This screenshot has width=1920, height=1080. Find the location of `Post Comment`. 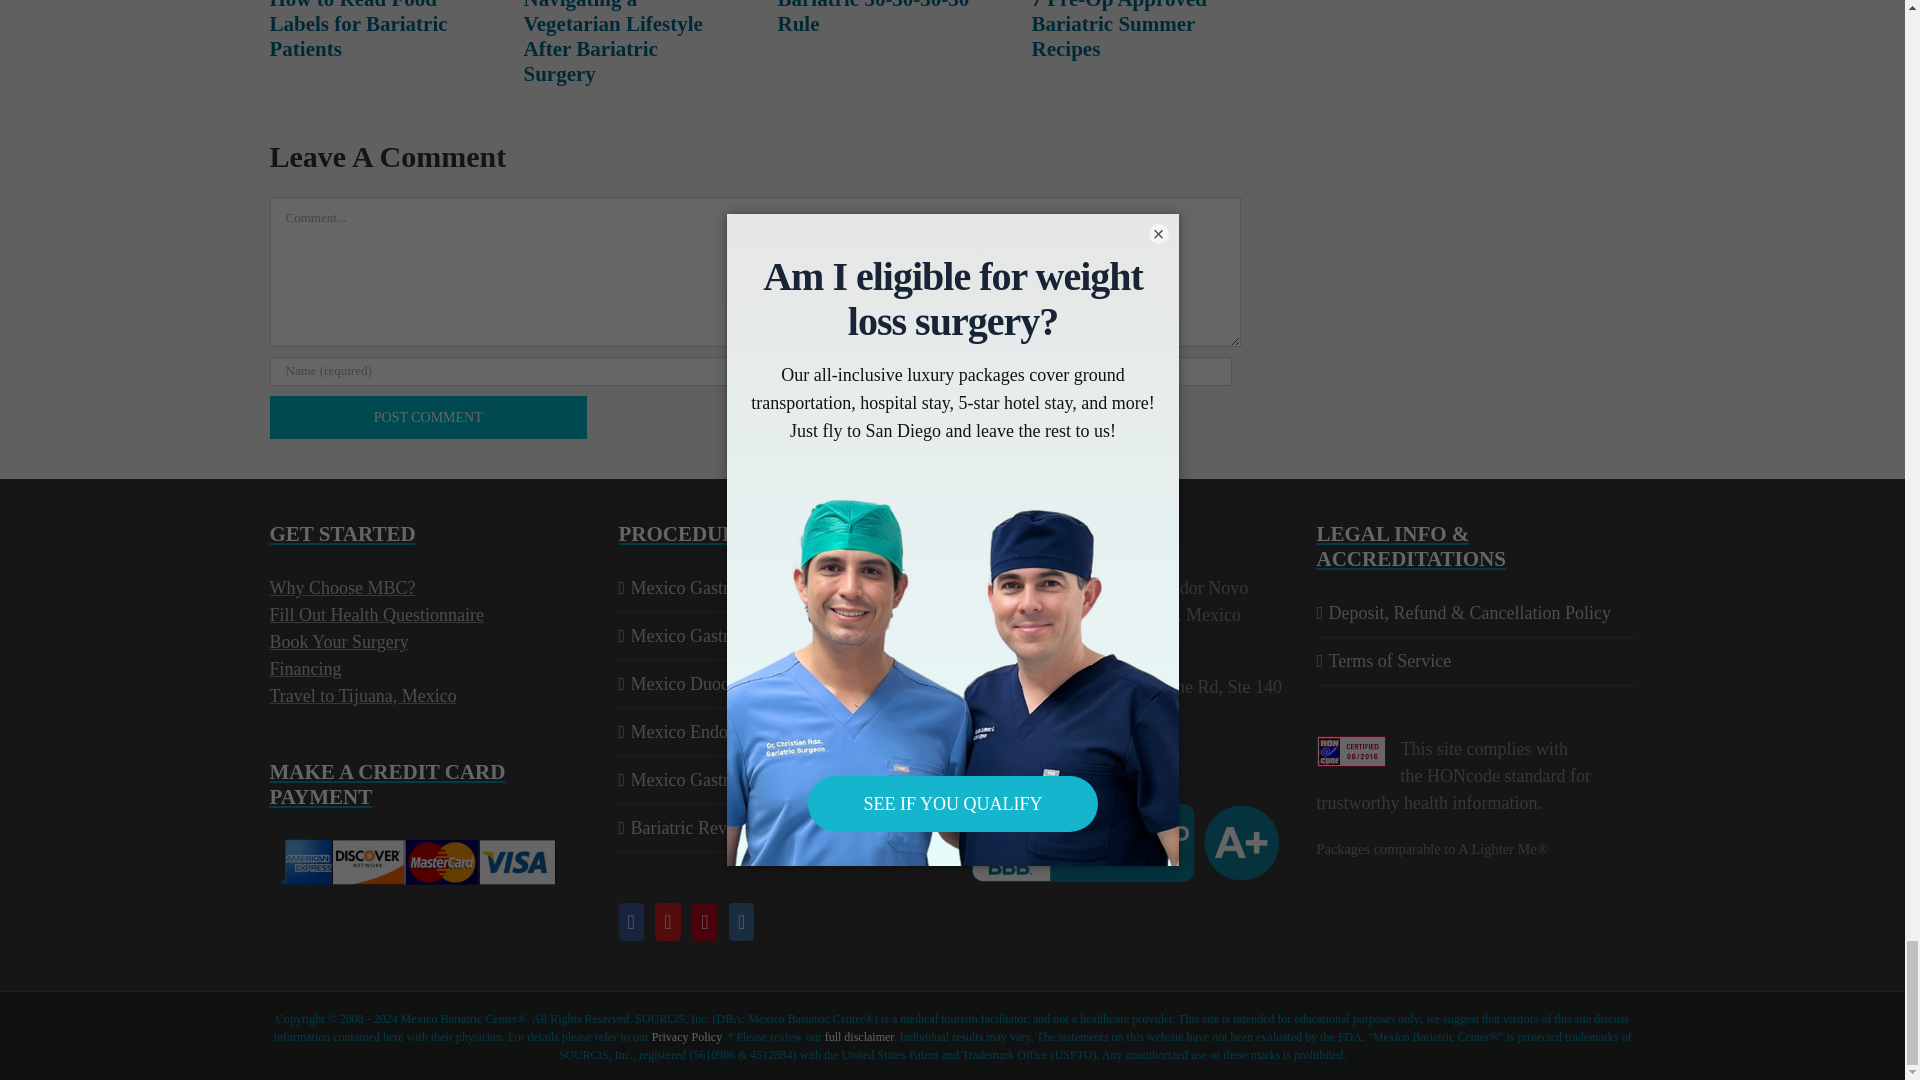

Post Comment is located at coordinates (428, 417).